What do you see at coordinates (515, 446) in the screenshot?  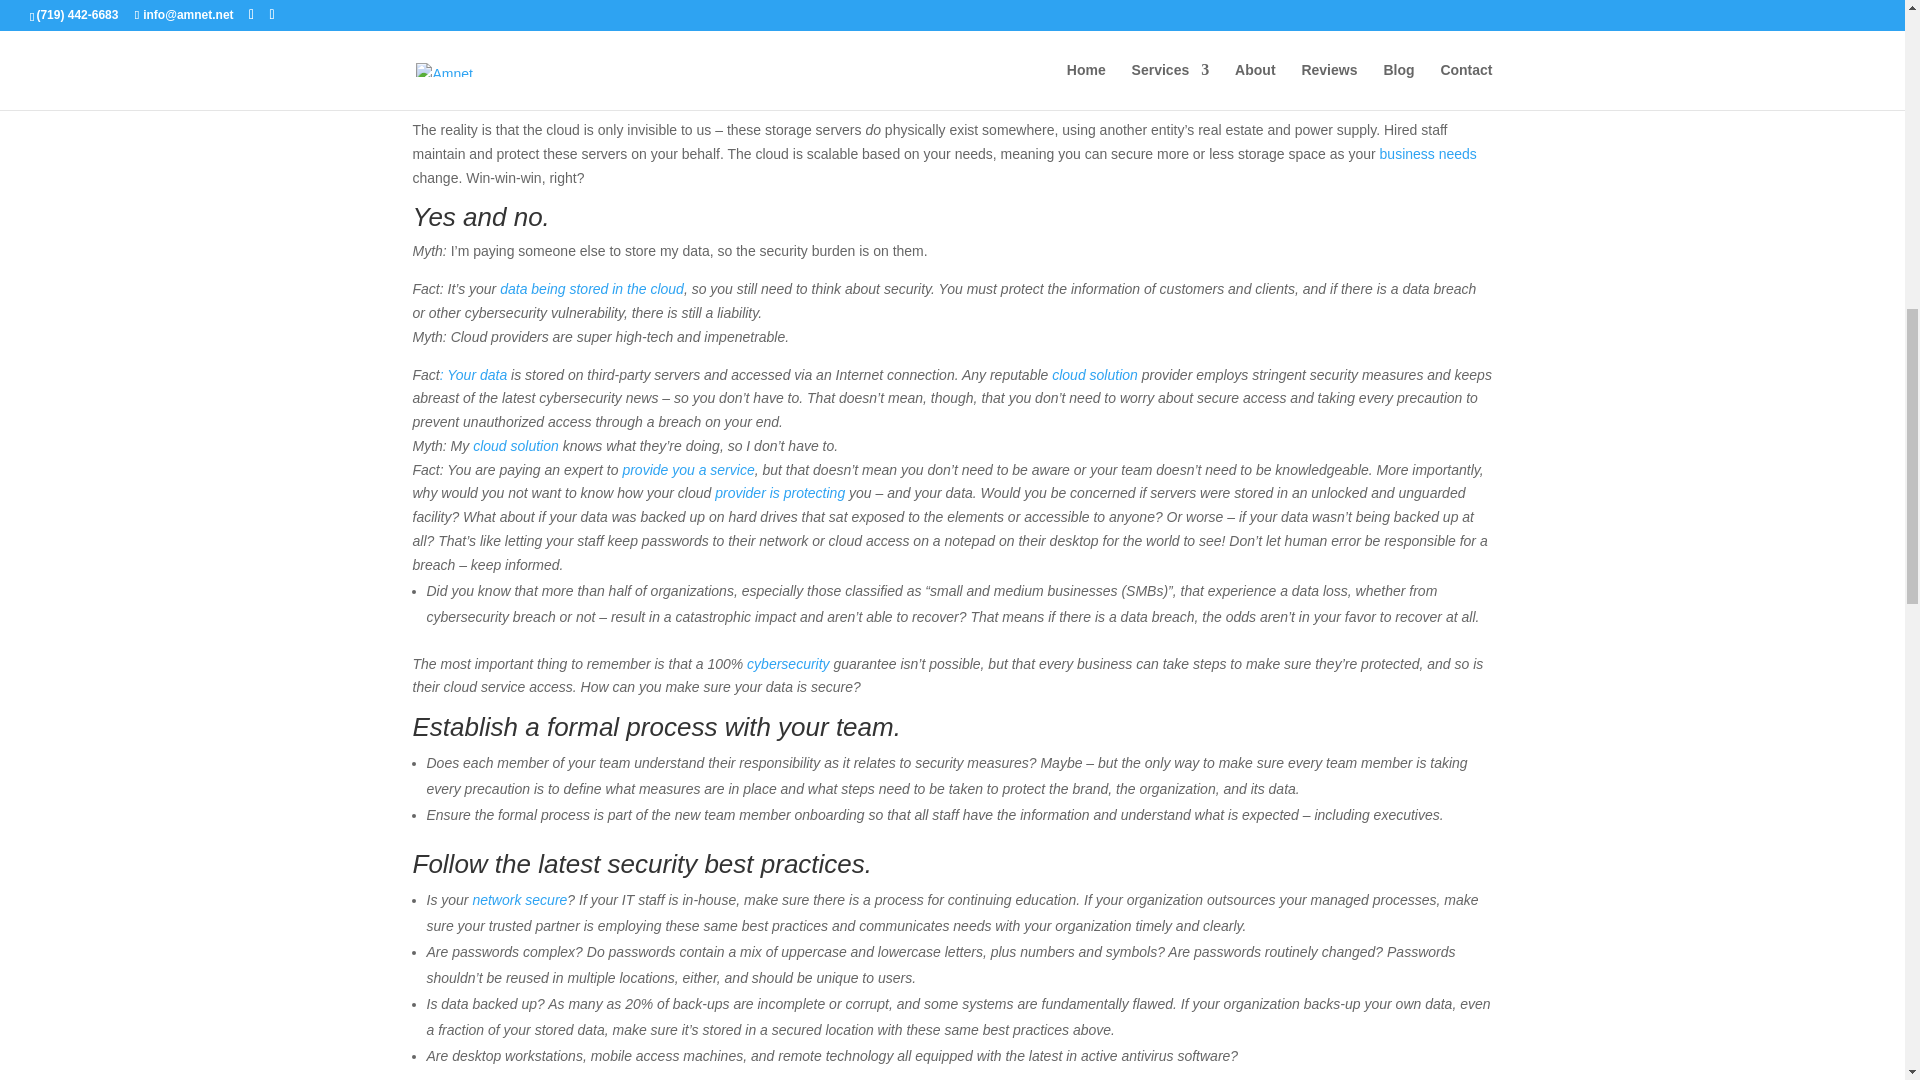 I see `cloud solution` at bounding box center [515, 446].